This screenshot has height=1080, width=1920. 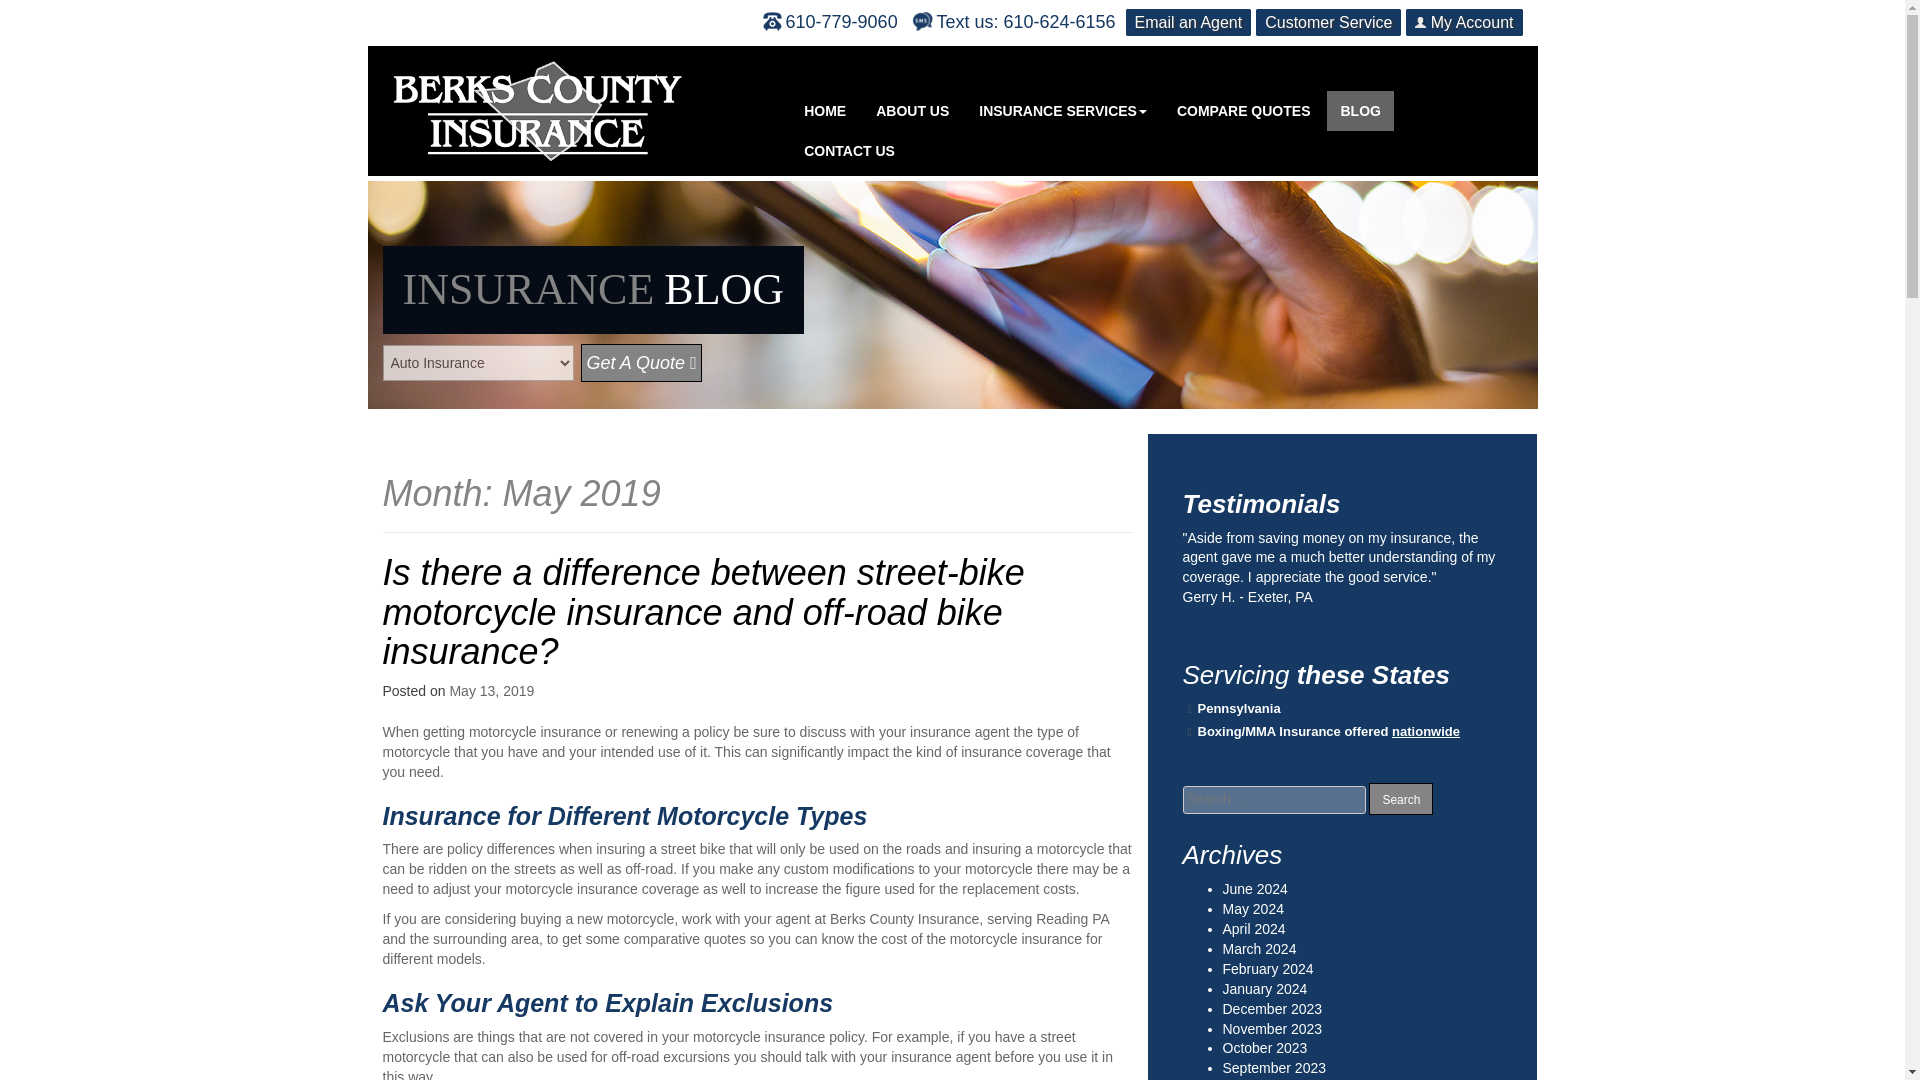 I want to click on COMPARE QUOTES, so click(x=1244, y=110).